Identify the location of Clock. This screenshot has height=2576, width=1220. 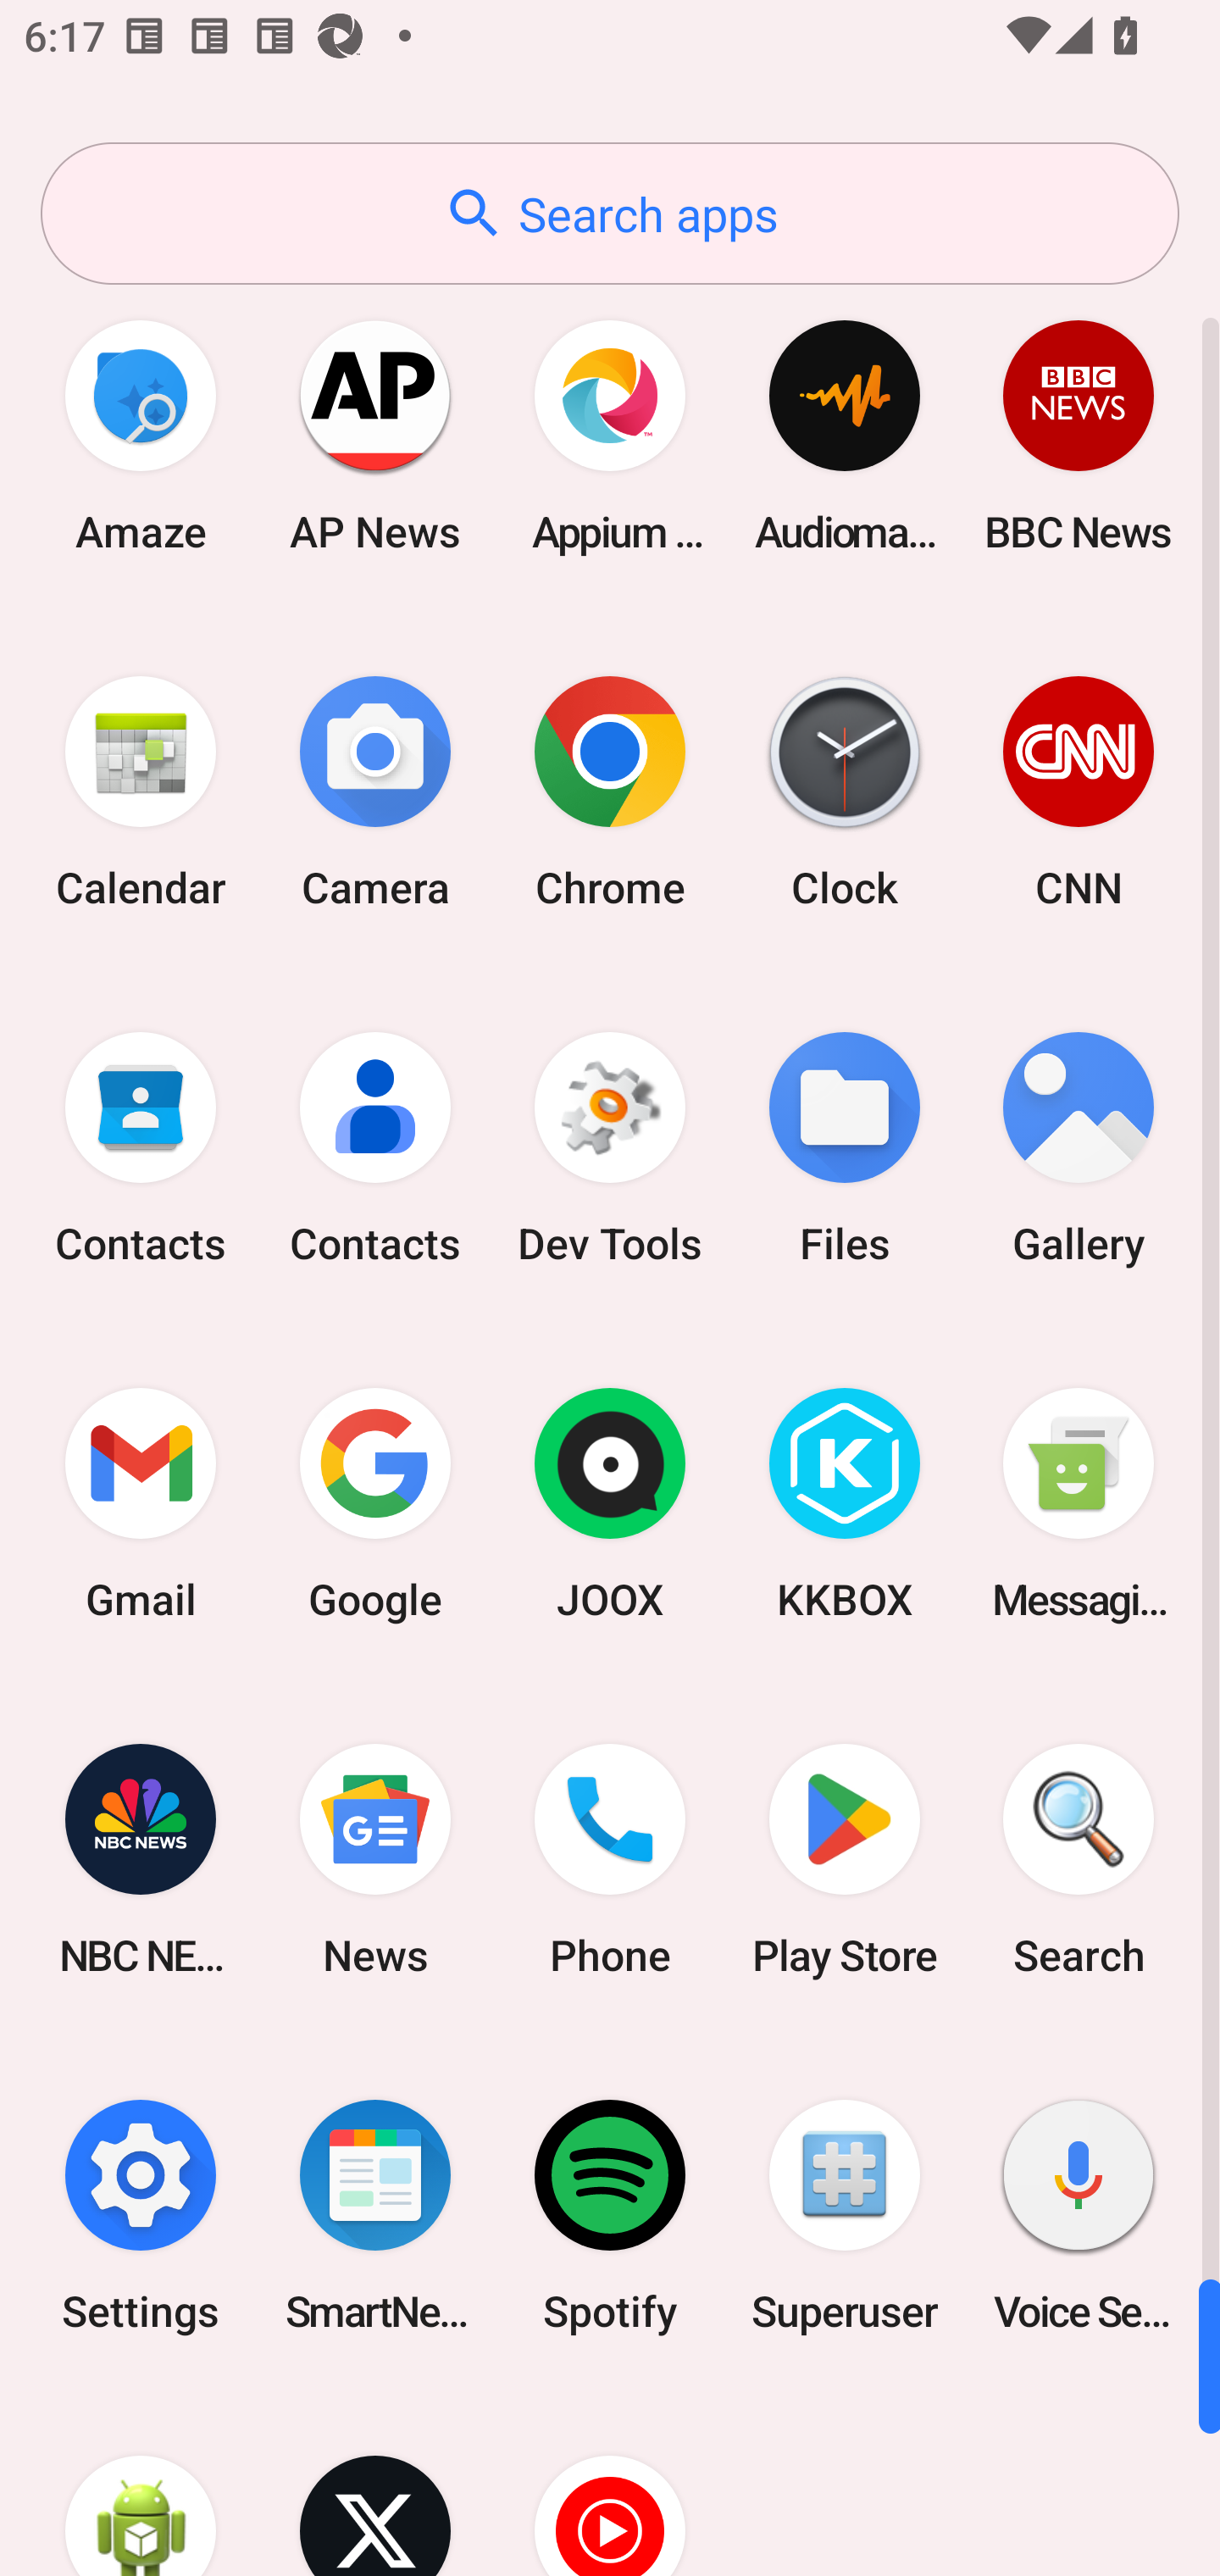
(844, 791).